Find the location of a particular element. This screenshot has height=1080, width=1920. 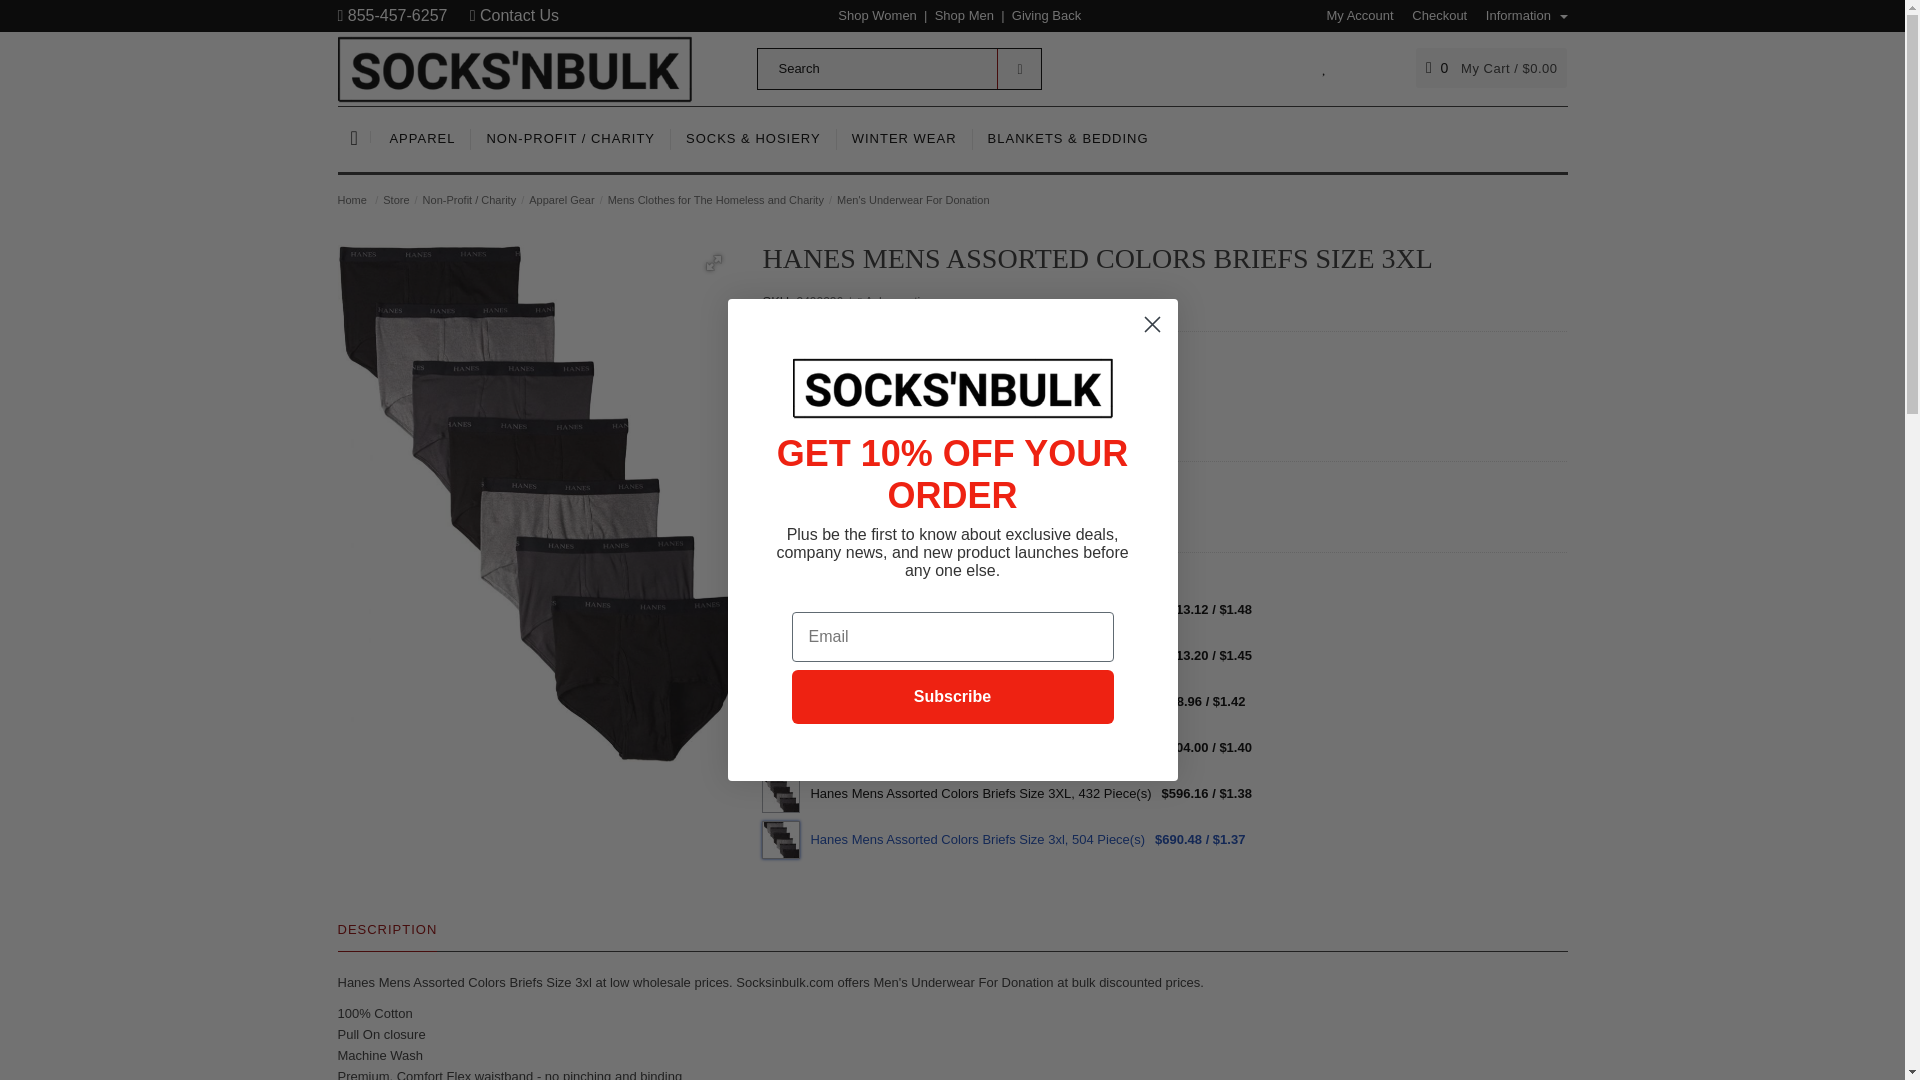

My Wishlist is located at coordinates (1324, 67).